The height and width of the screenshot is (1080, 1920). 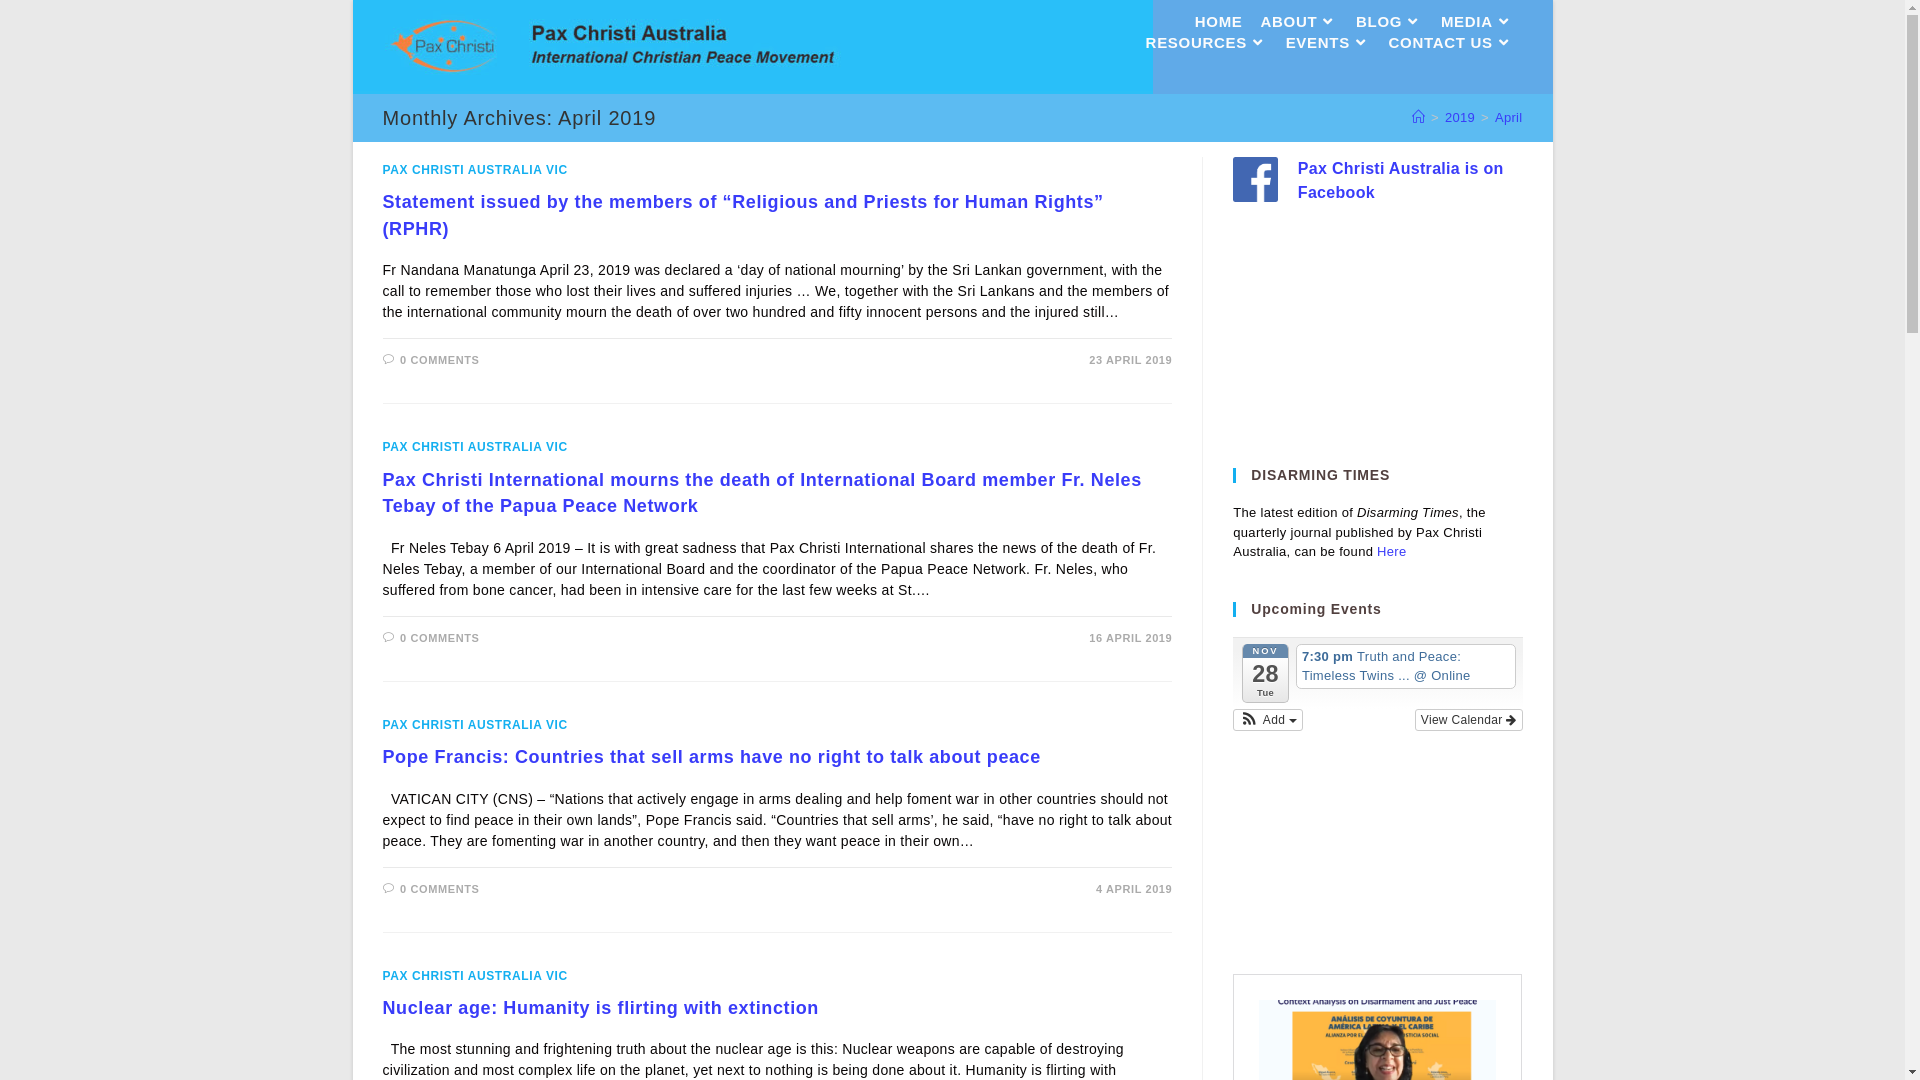 What do you see at coordinates (1266, 673) in the screenshot?
I see `NOV
28
Tue` at bounding box center [1266, 673].